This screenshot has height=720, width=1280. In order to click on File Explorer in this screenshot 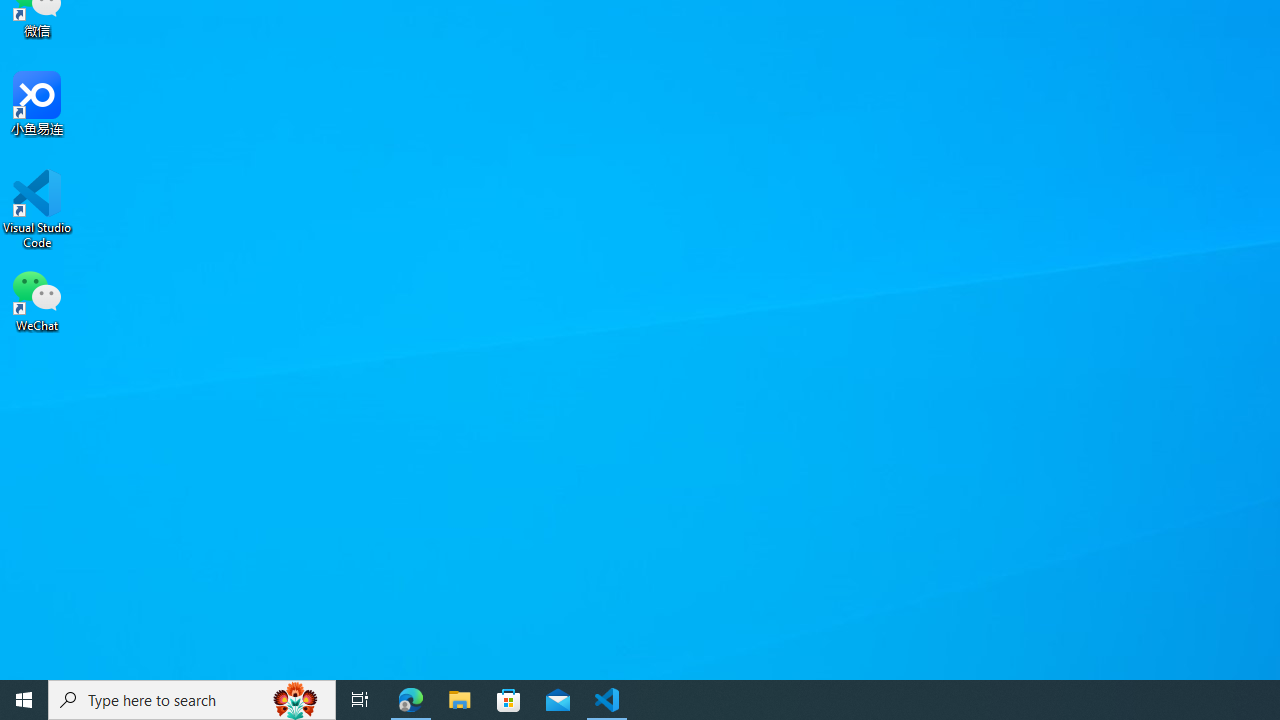, I will do `click(460, 700)`.